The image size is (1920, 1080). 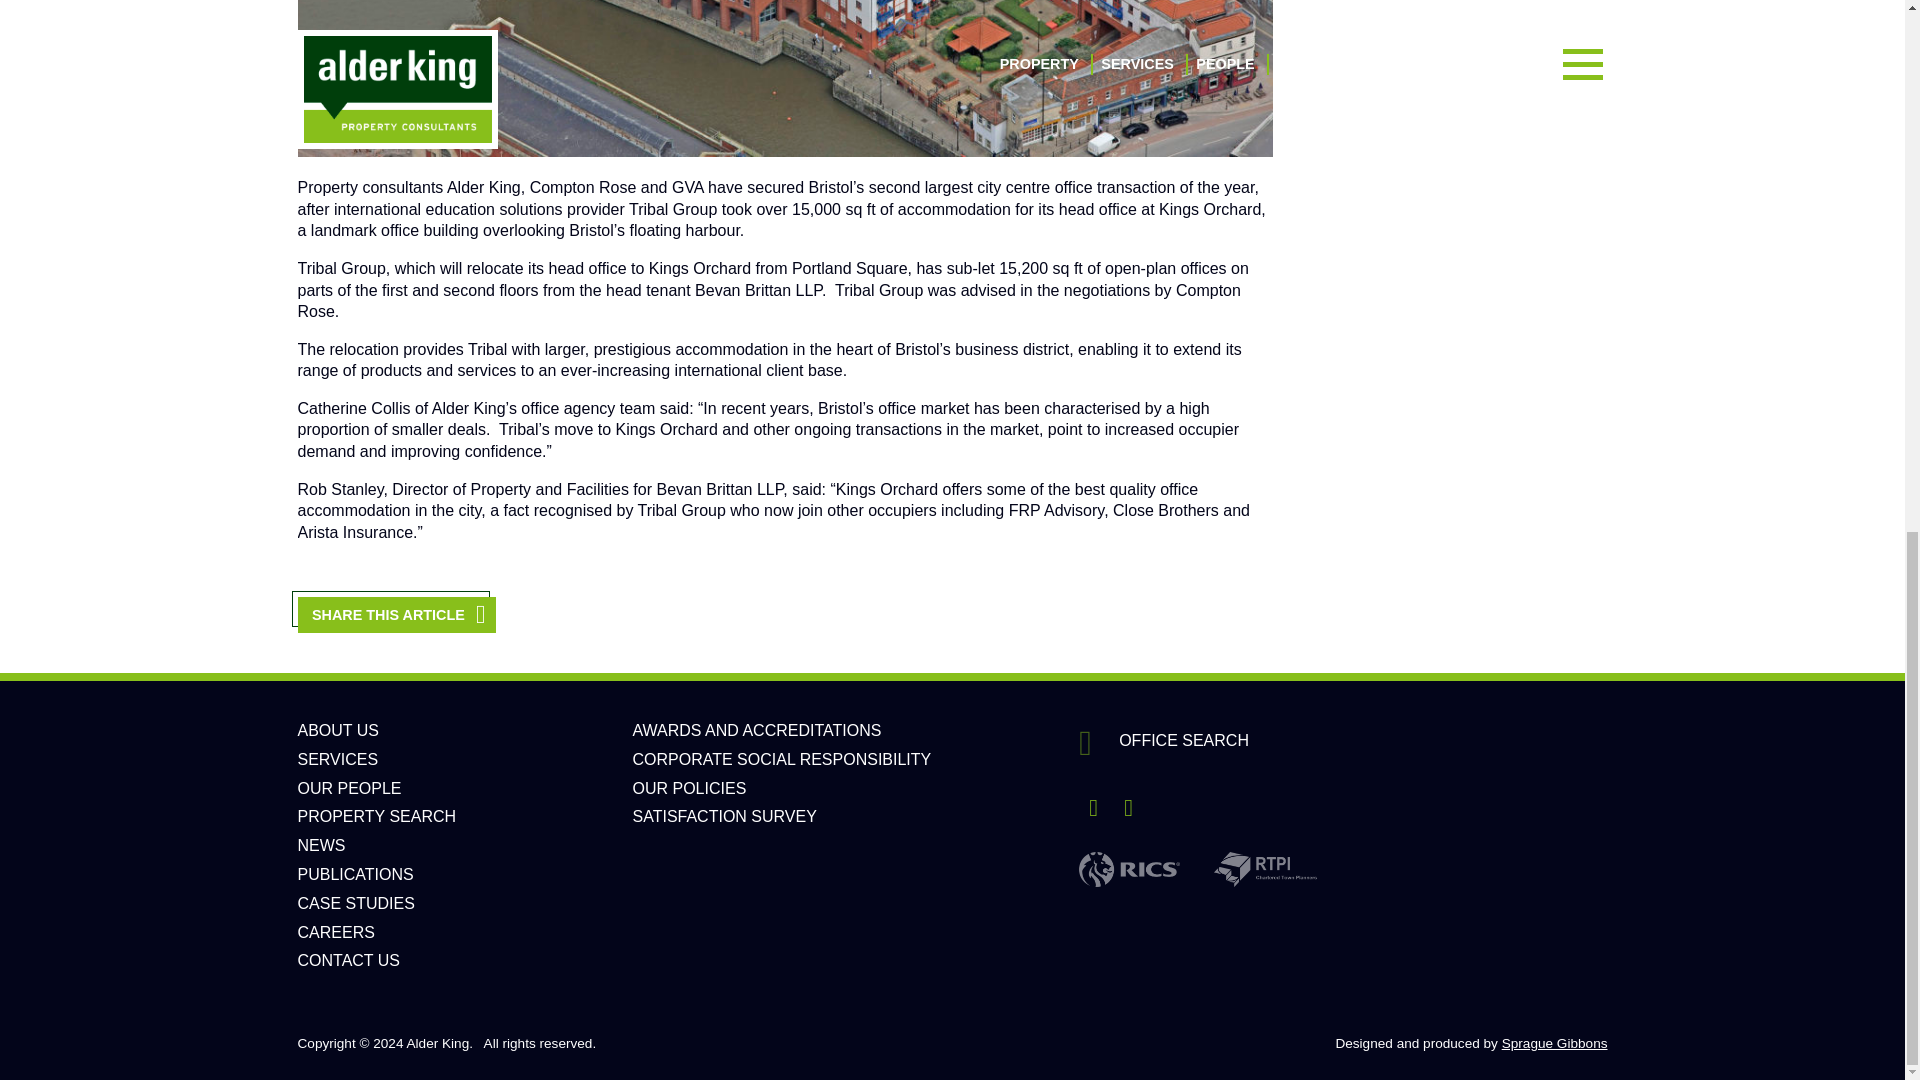 I want to click on NEWS, so click(x=321, y=846).